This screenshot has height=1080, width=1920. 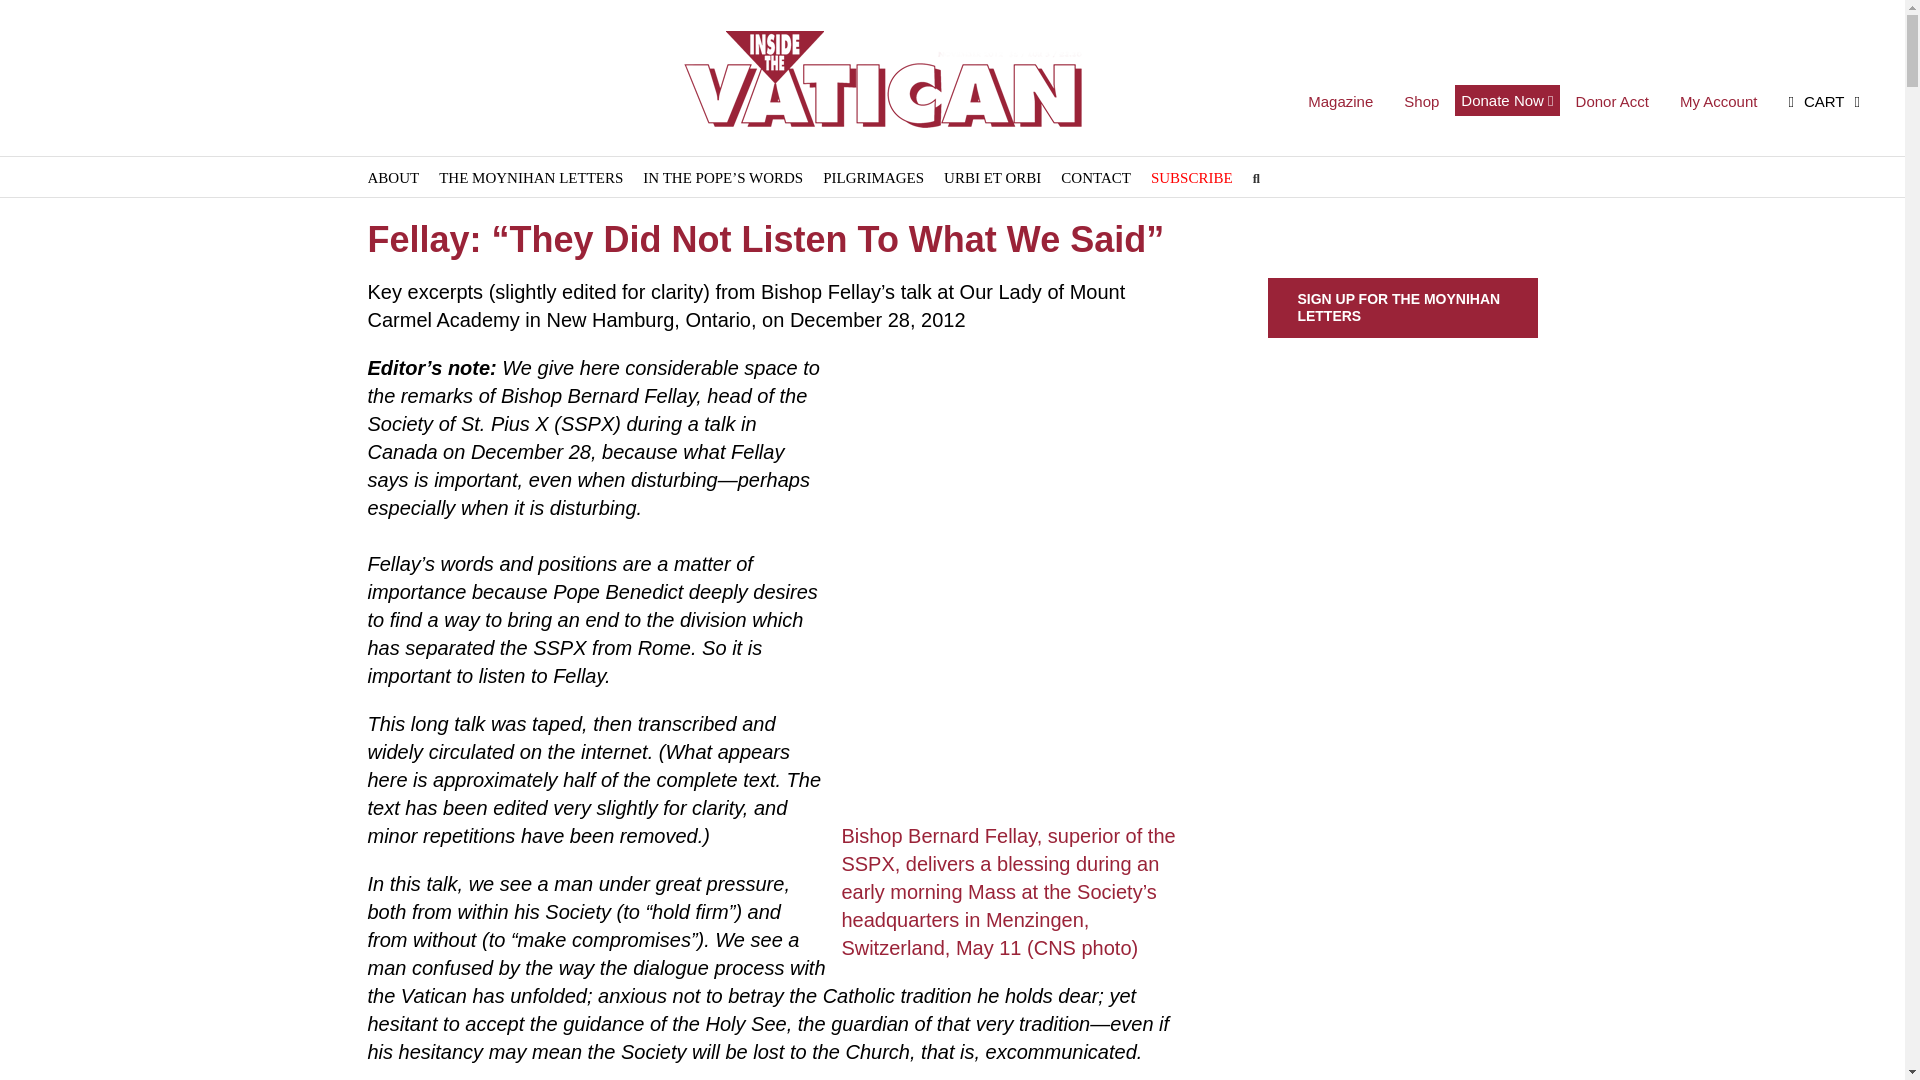 I want to click on Log In, so click(x=1784, y=290).